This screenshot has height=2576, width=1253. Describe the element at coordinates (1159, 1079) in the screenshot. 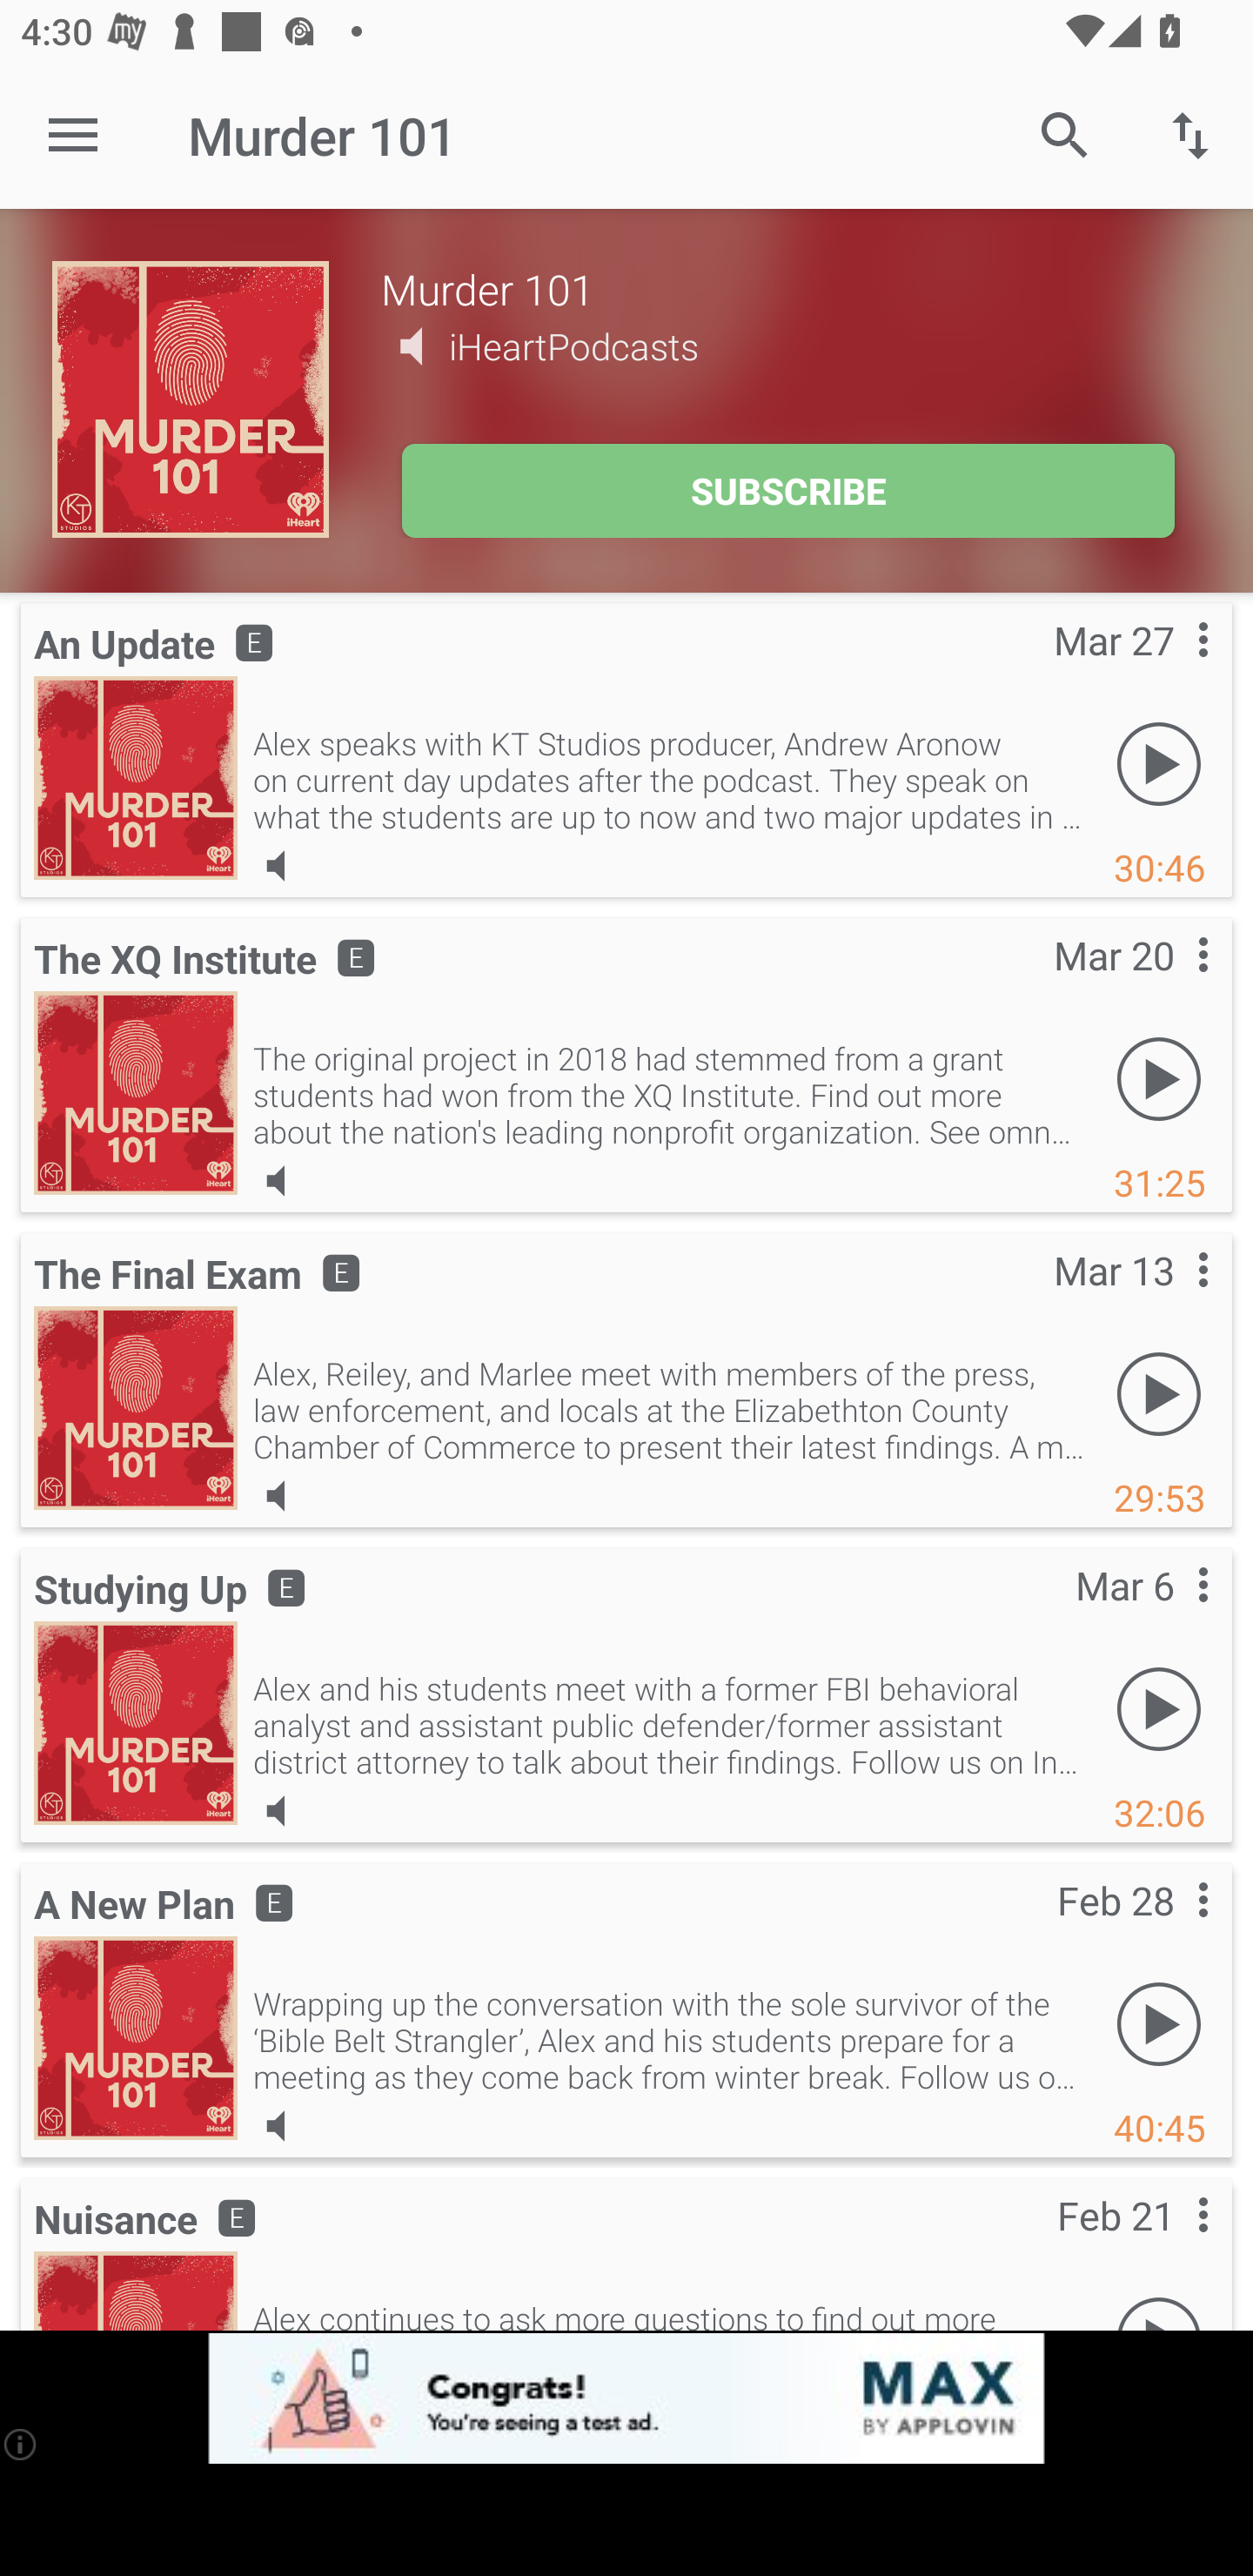

I see `Play` at that location.